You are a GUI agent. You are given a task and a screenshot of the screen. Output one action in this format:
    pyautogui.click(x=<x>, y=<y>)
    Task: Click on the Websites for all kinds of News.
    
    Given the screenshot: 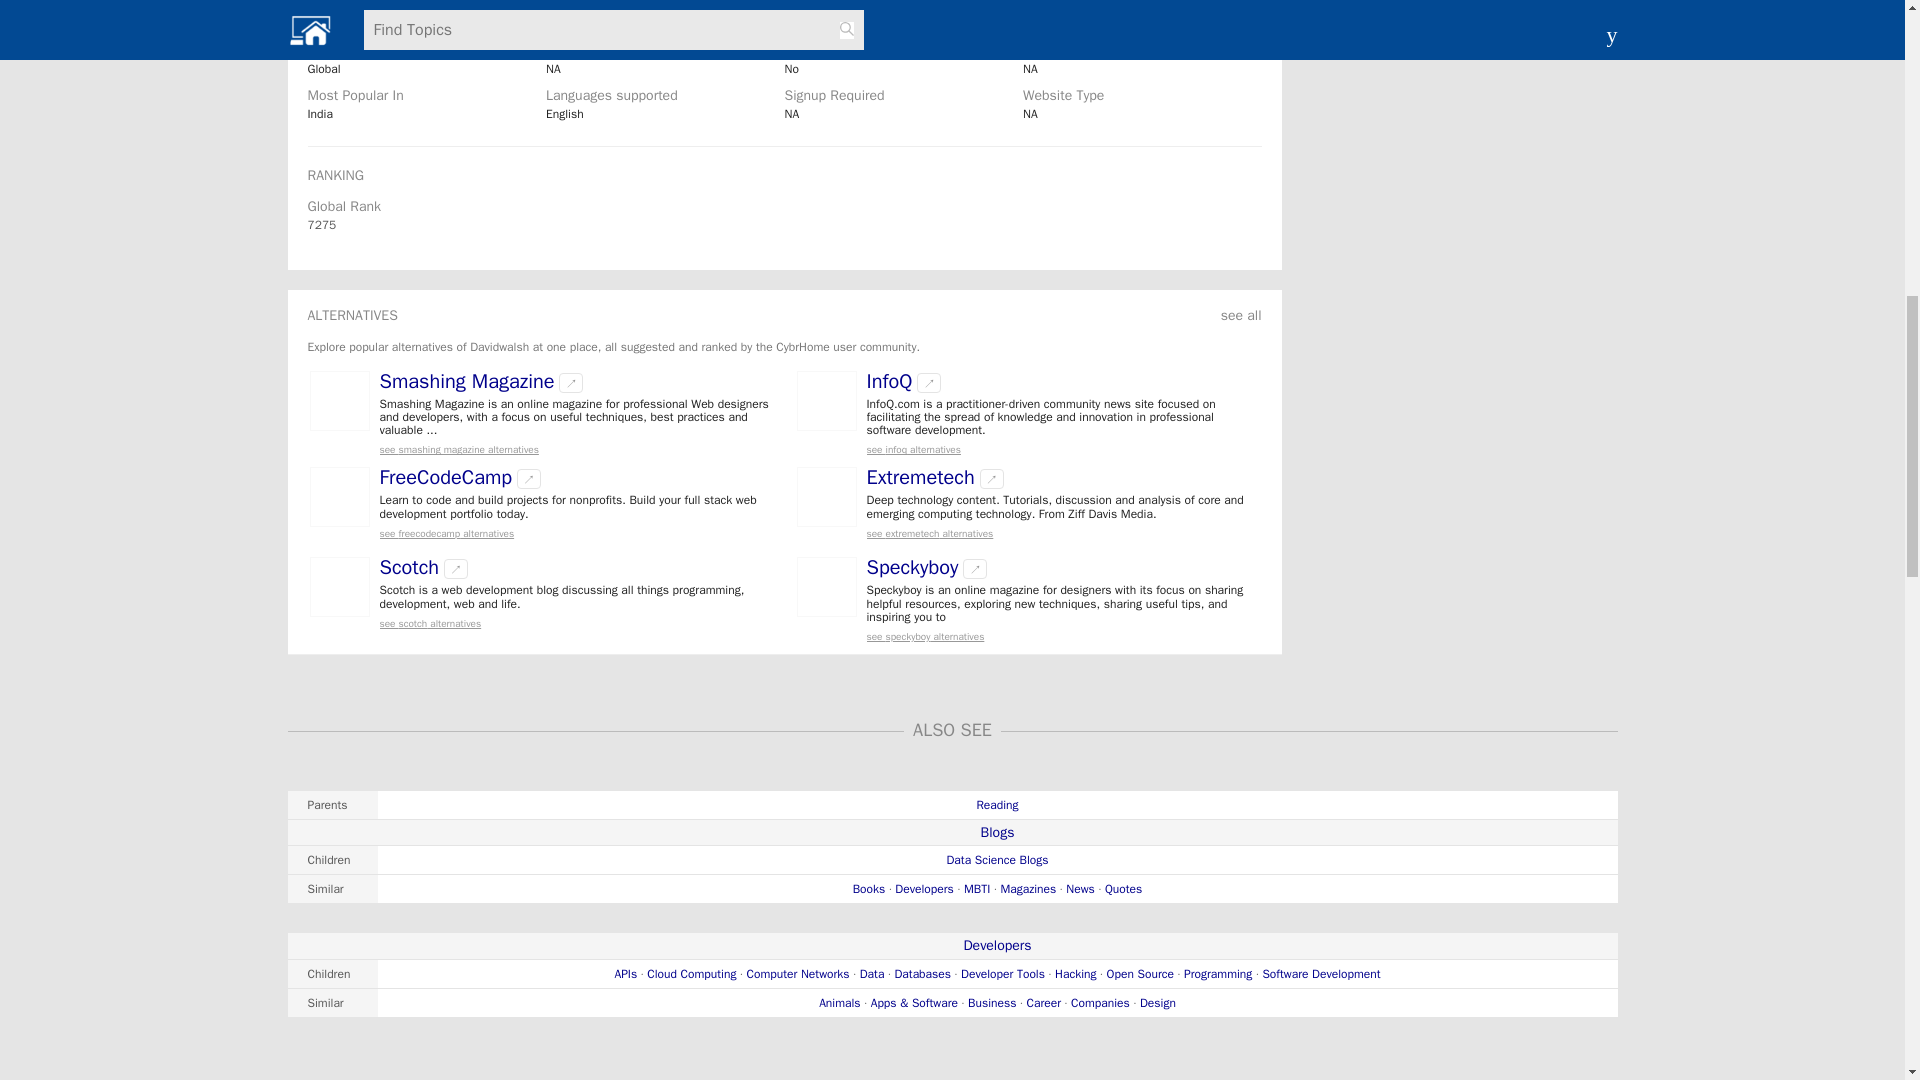 What is the action you would take?
    pyautogui.click(x=1080, y=889)
    